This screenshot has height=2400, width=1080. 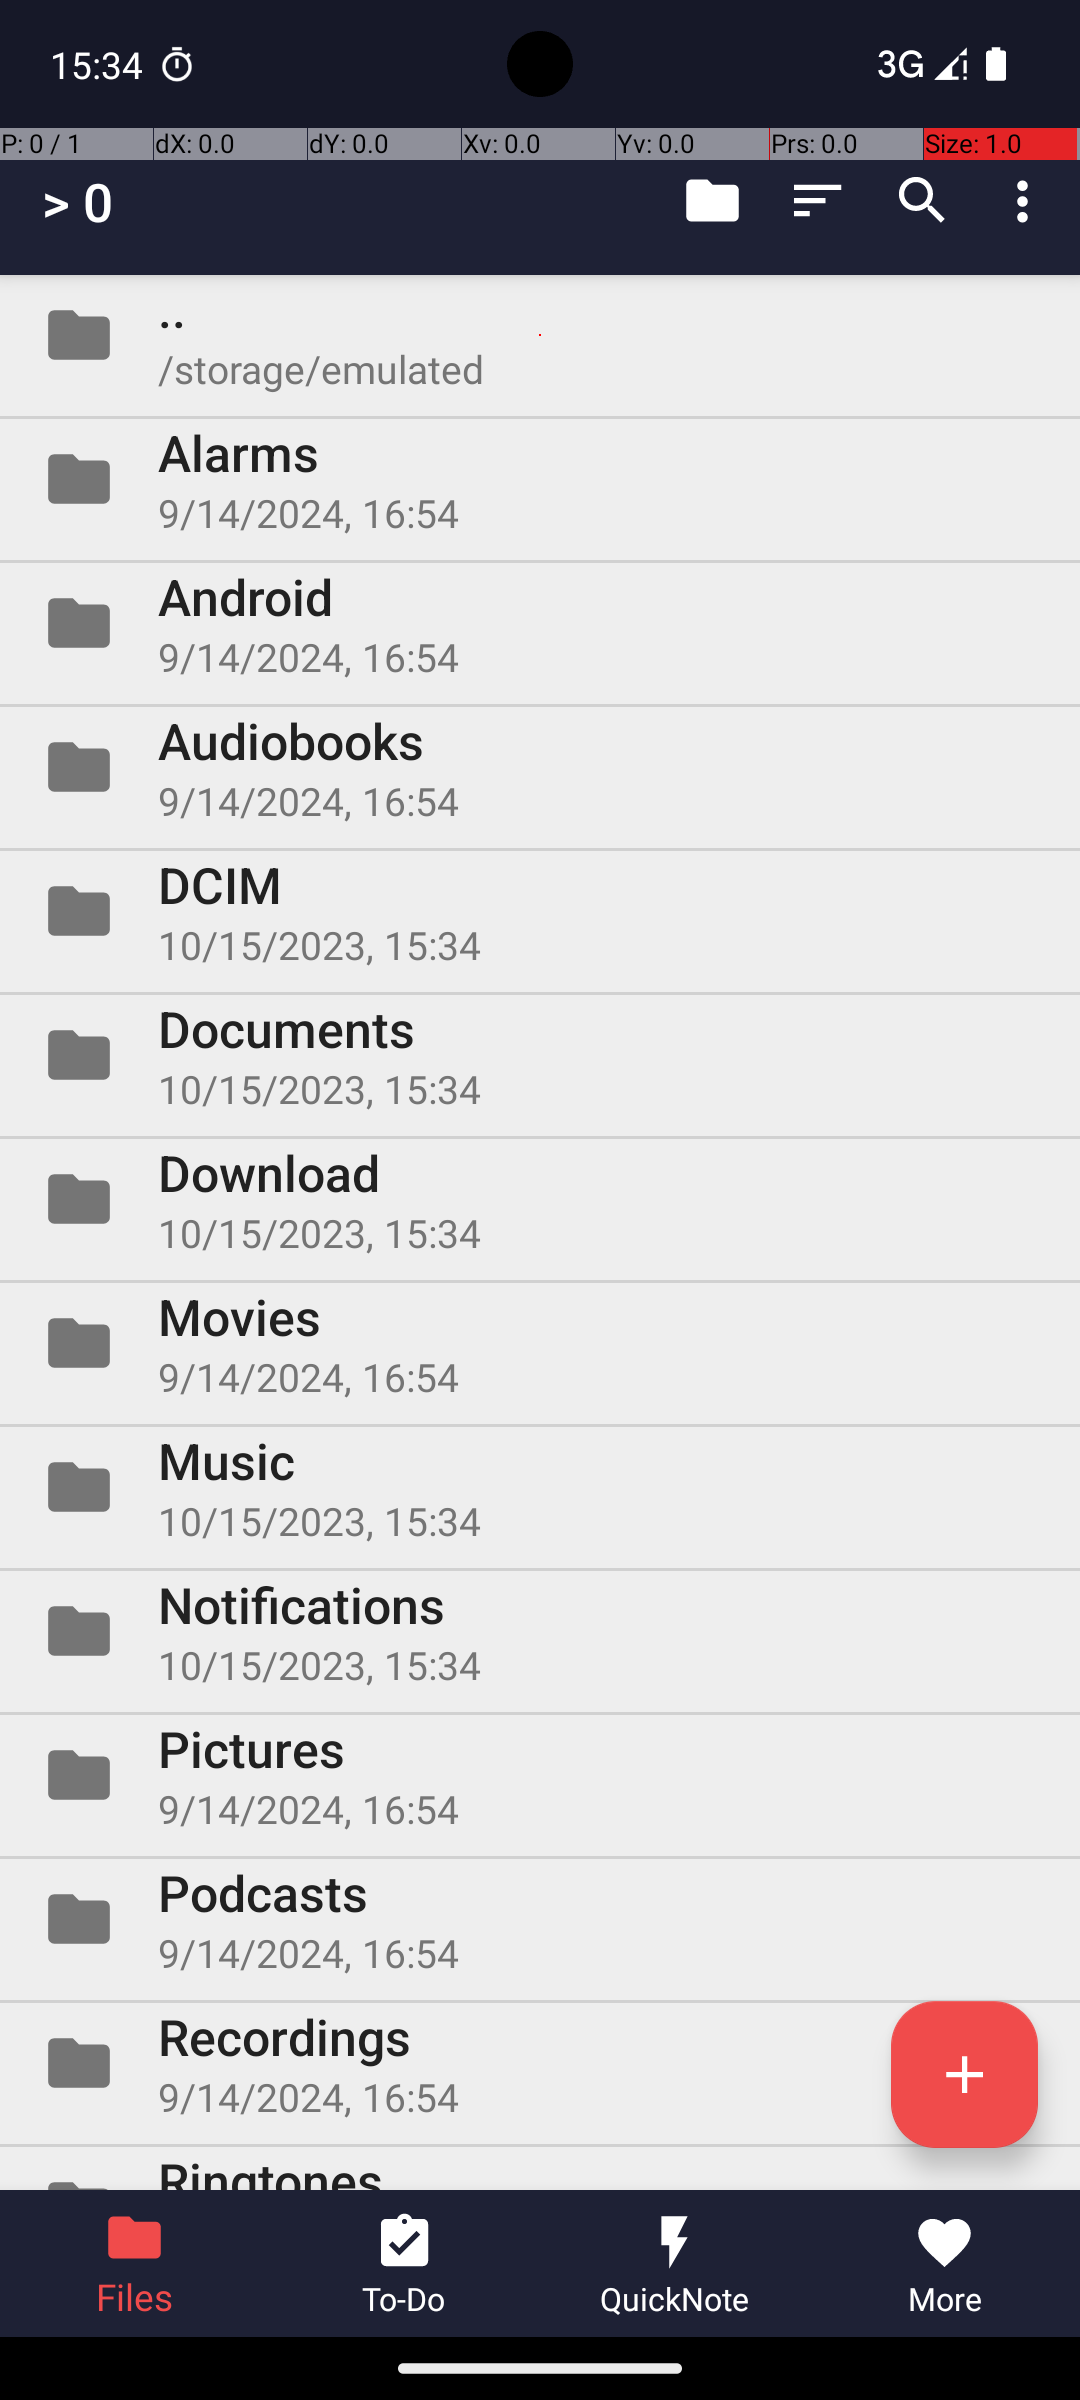 What do you see at coordinates (540, 1055) in the screenshot?
I see `Folder Documents ` at bounding box center [540, 1055].